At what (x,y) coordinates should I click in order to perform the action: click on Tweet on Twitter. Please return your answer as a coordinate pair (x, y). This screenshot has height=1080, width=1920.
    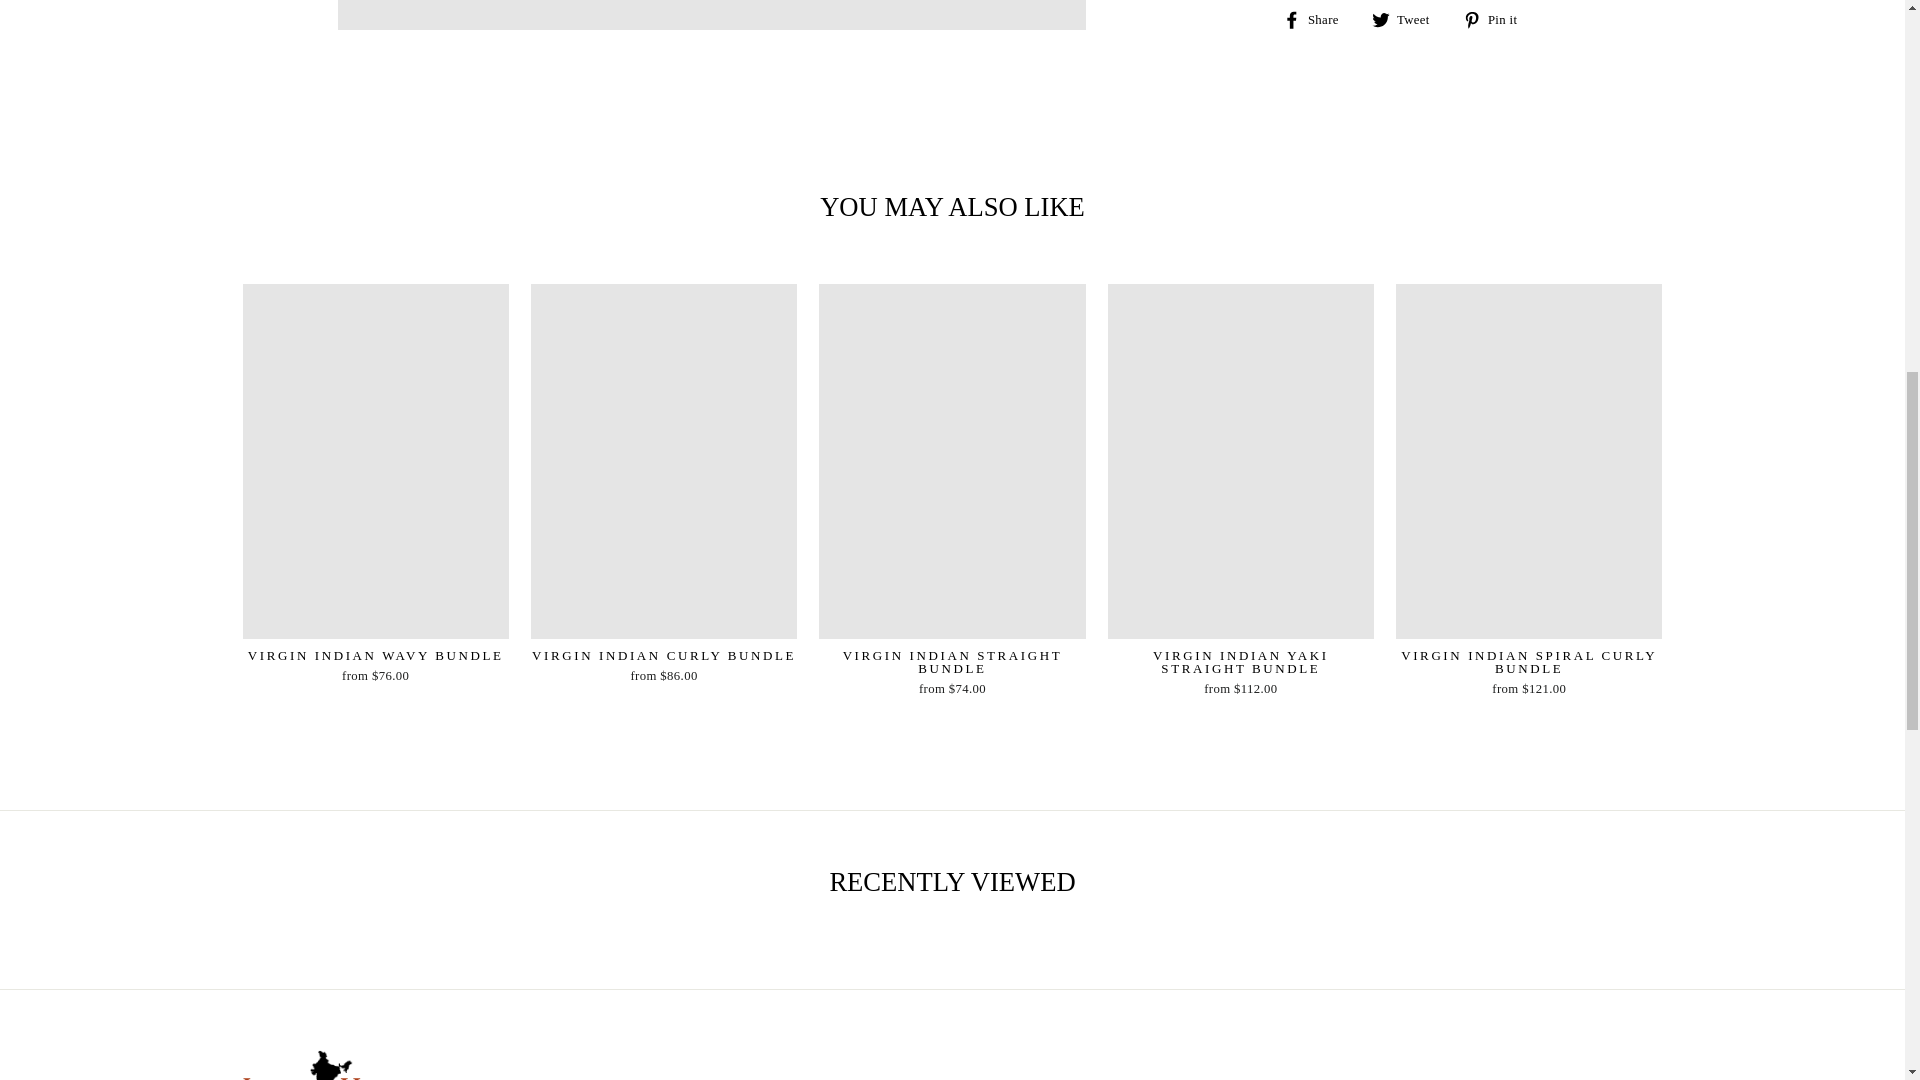
    Looking at the image, I should click on (1408, 18).